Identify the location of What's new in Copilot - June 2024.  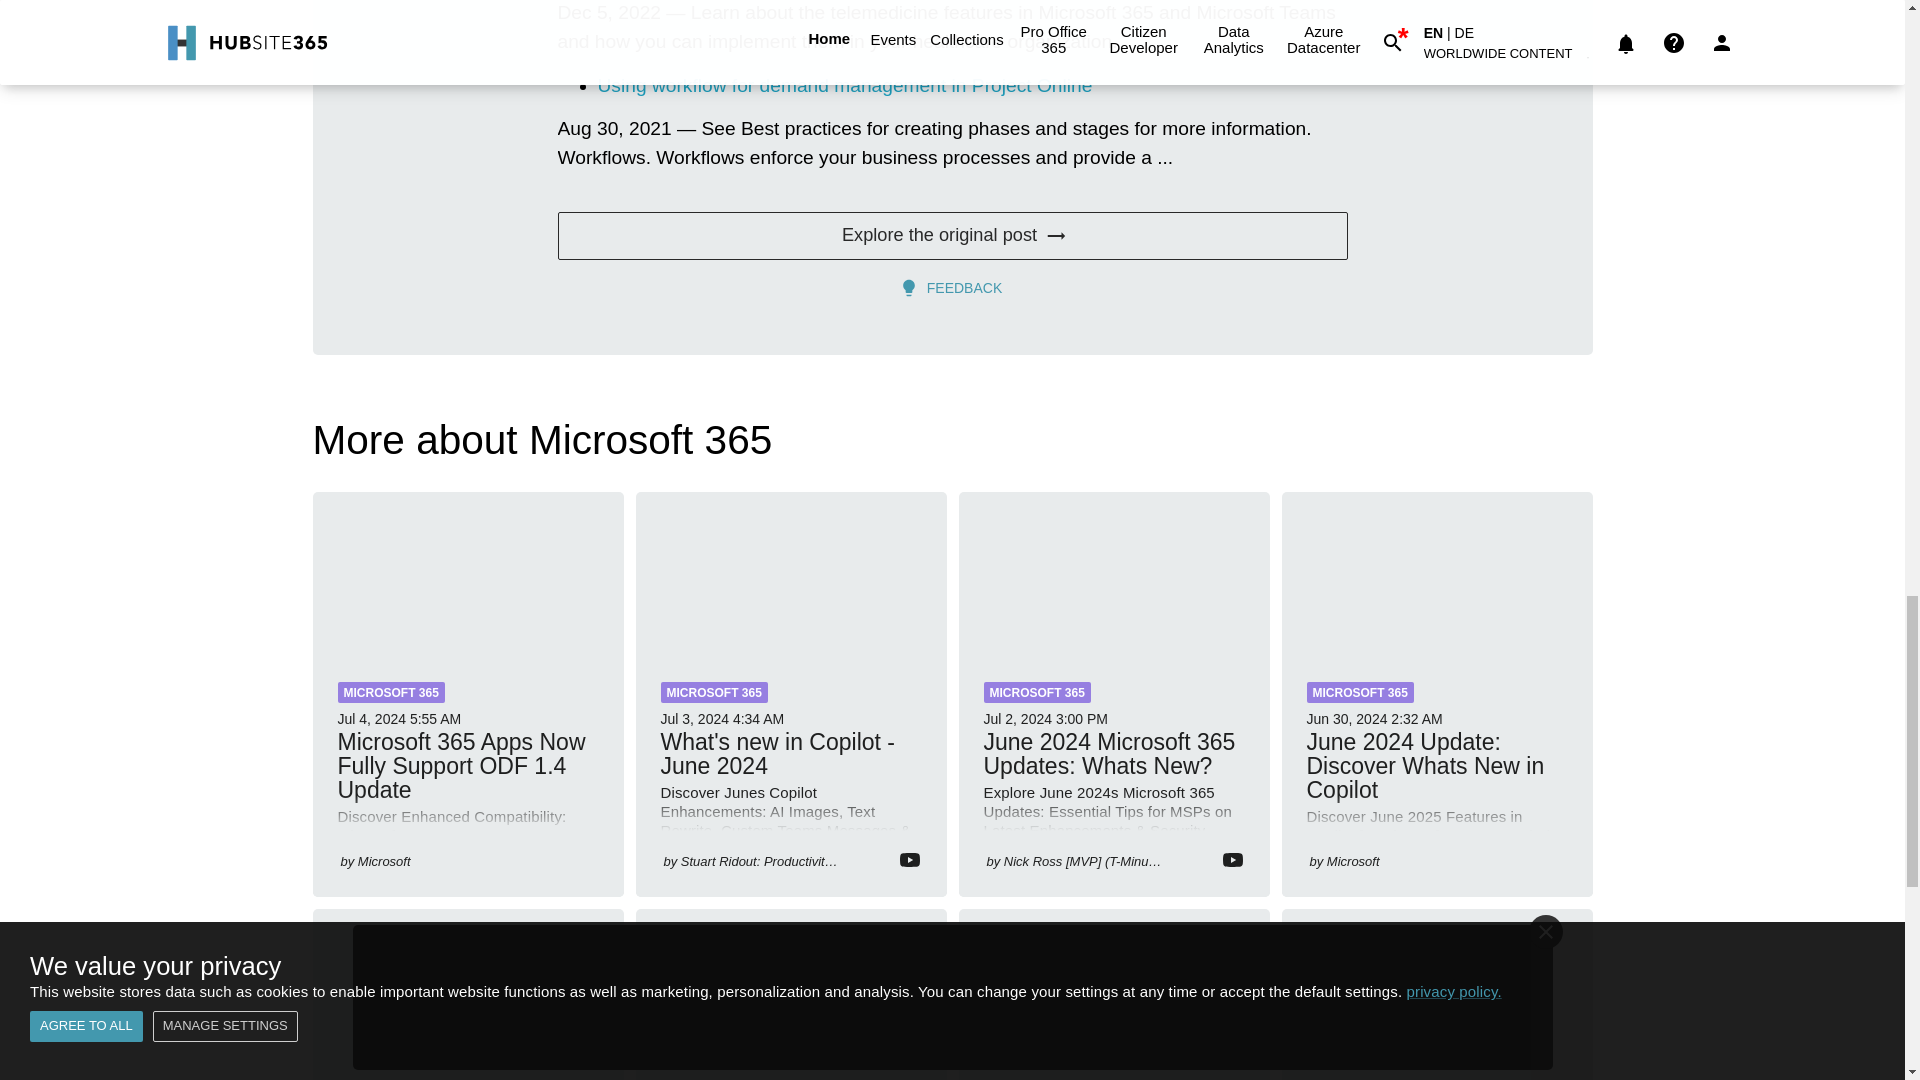
(790, 574).